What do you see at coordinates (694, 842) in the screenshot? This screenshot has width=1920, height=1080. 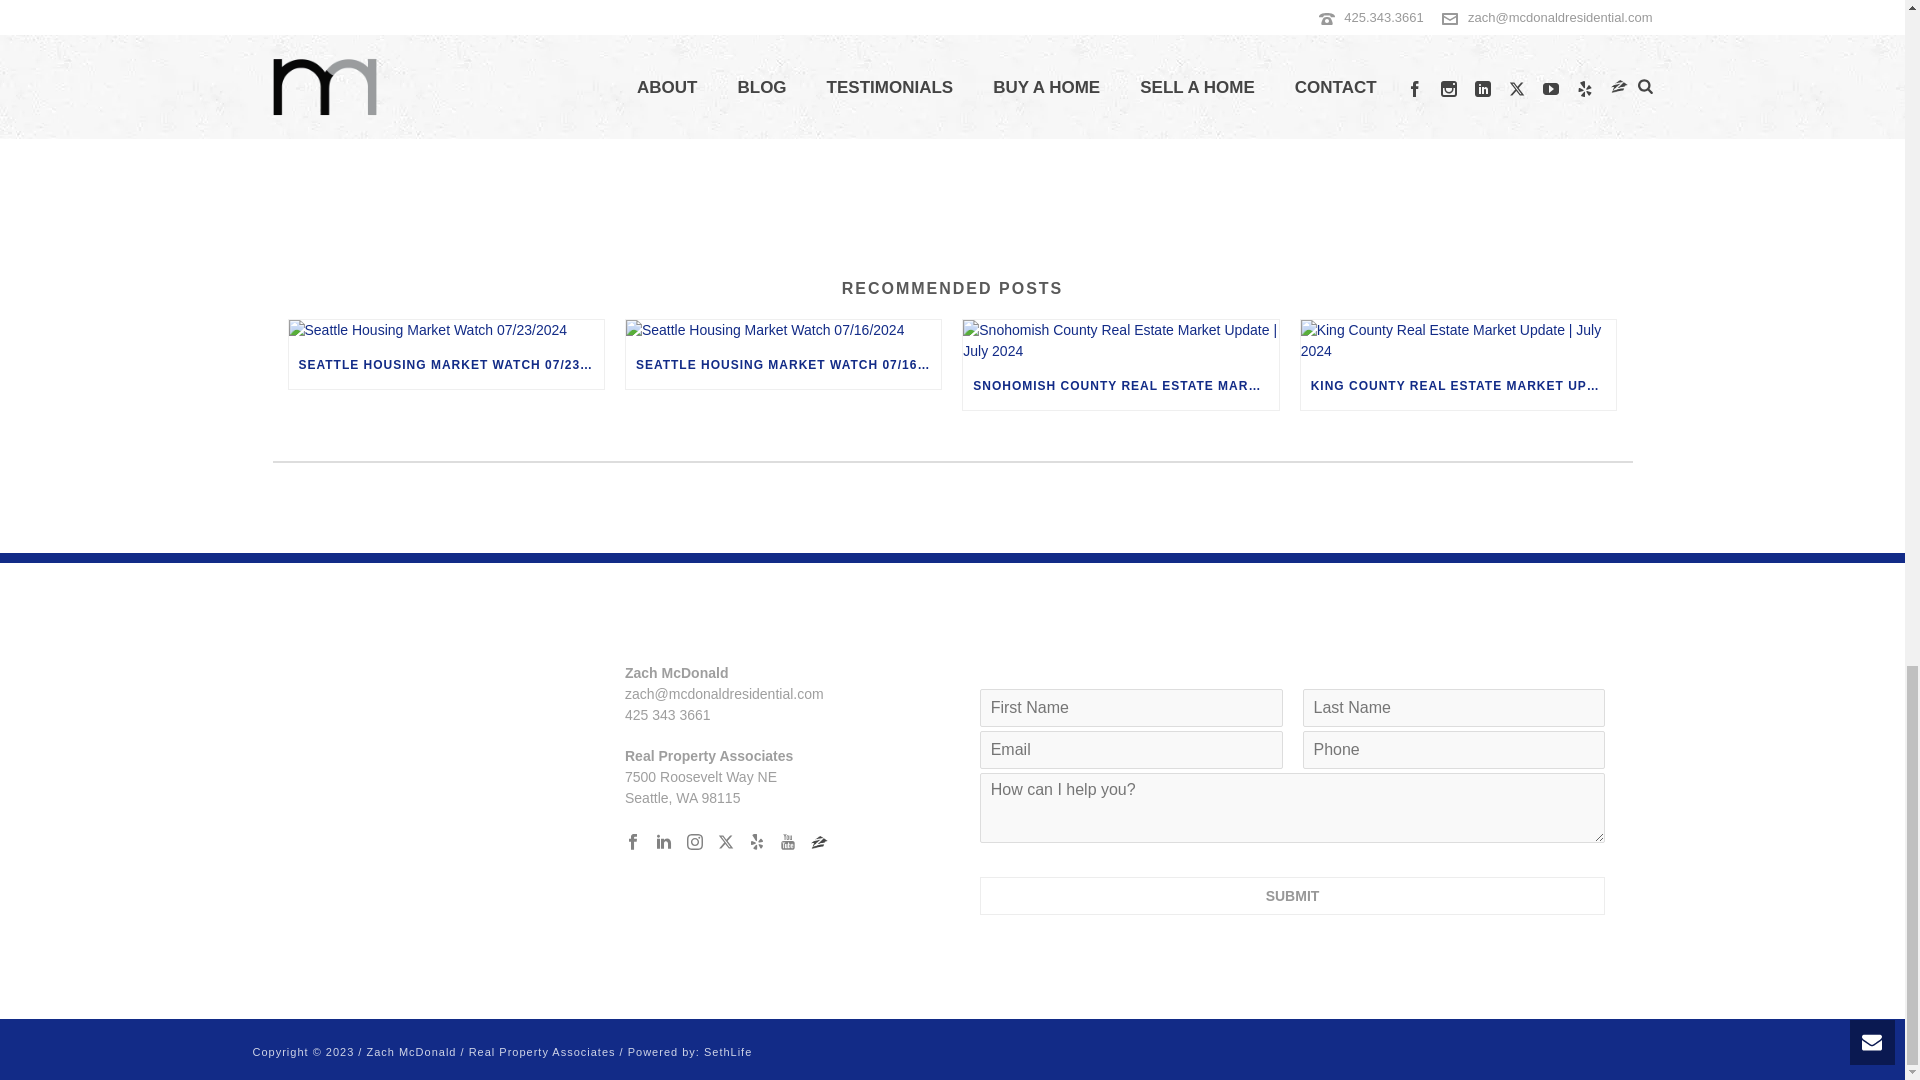 I see `Follow Us on instagram` at bounding box center [694, 842].